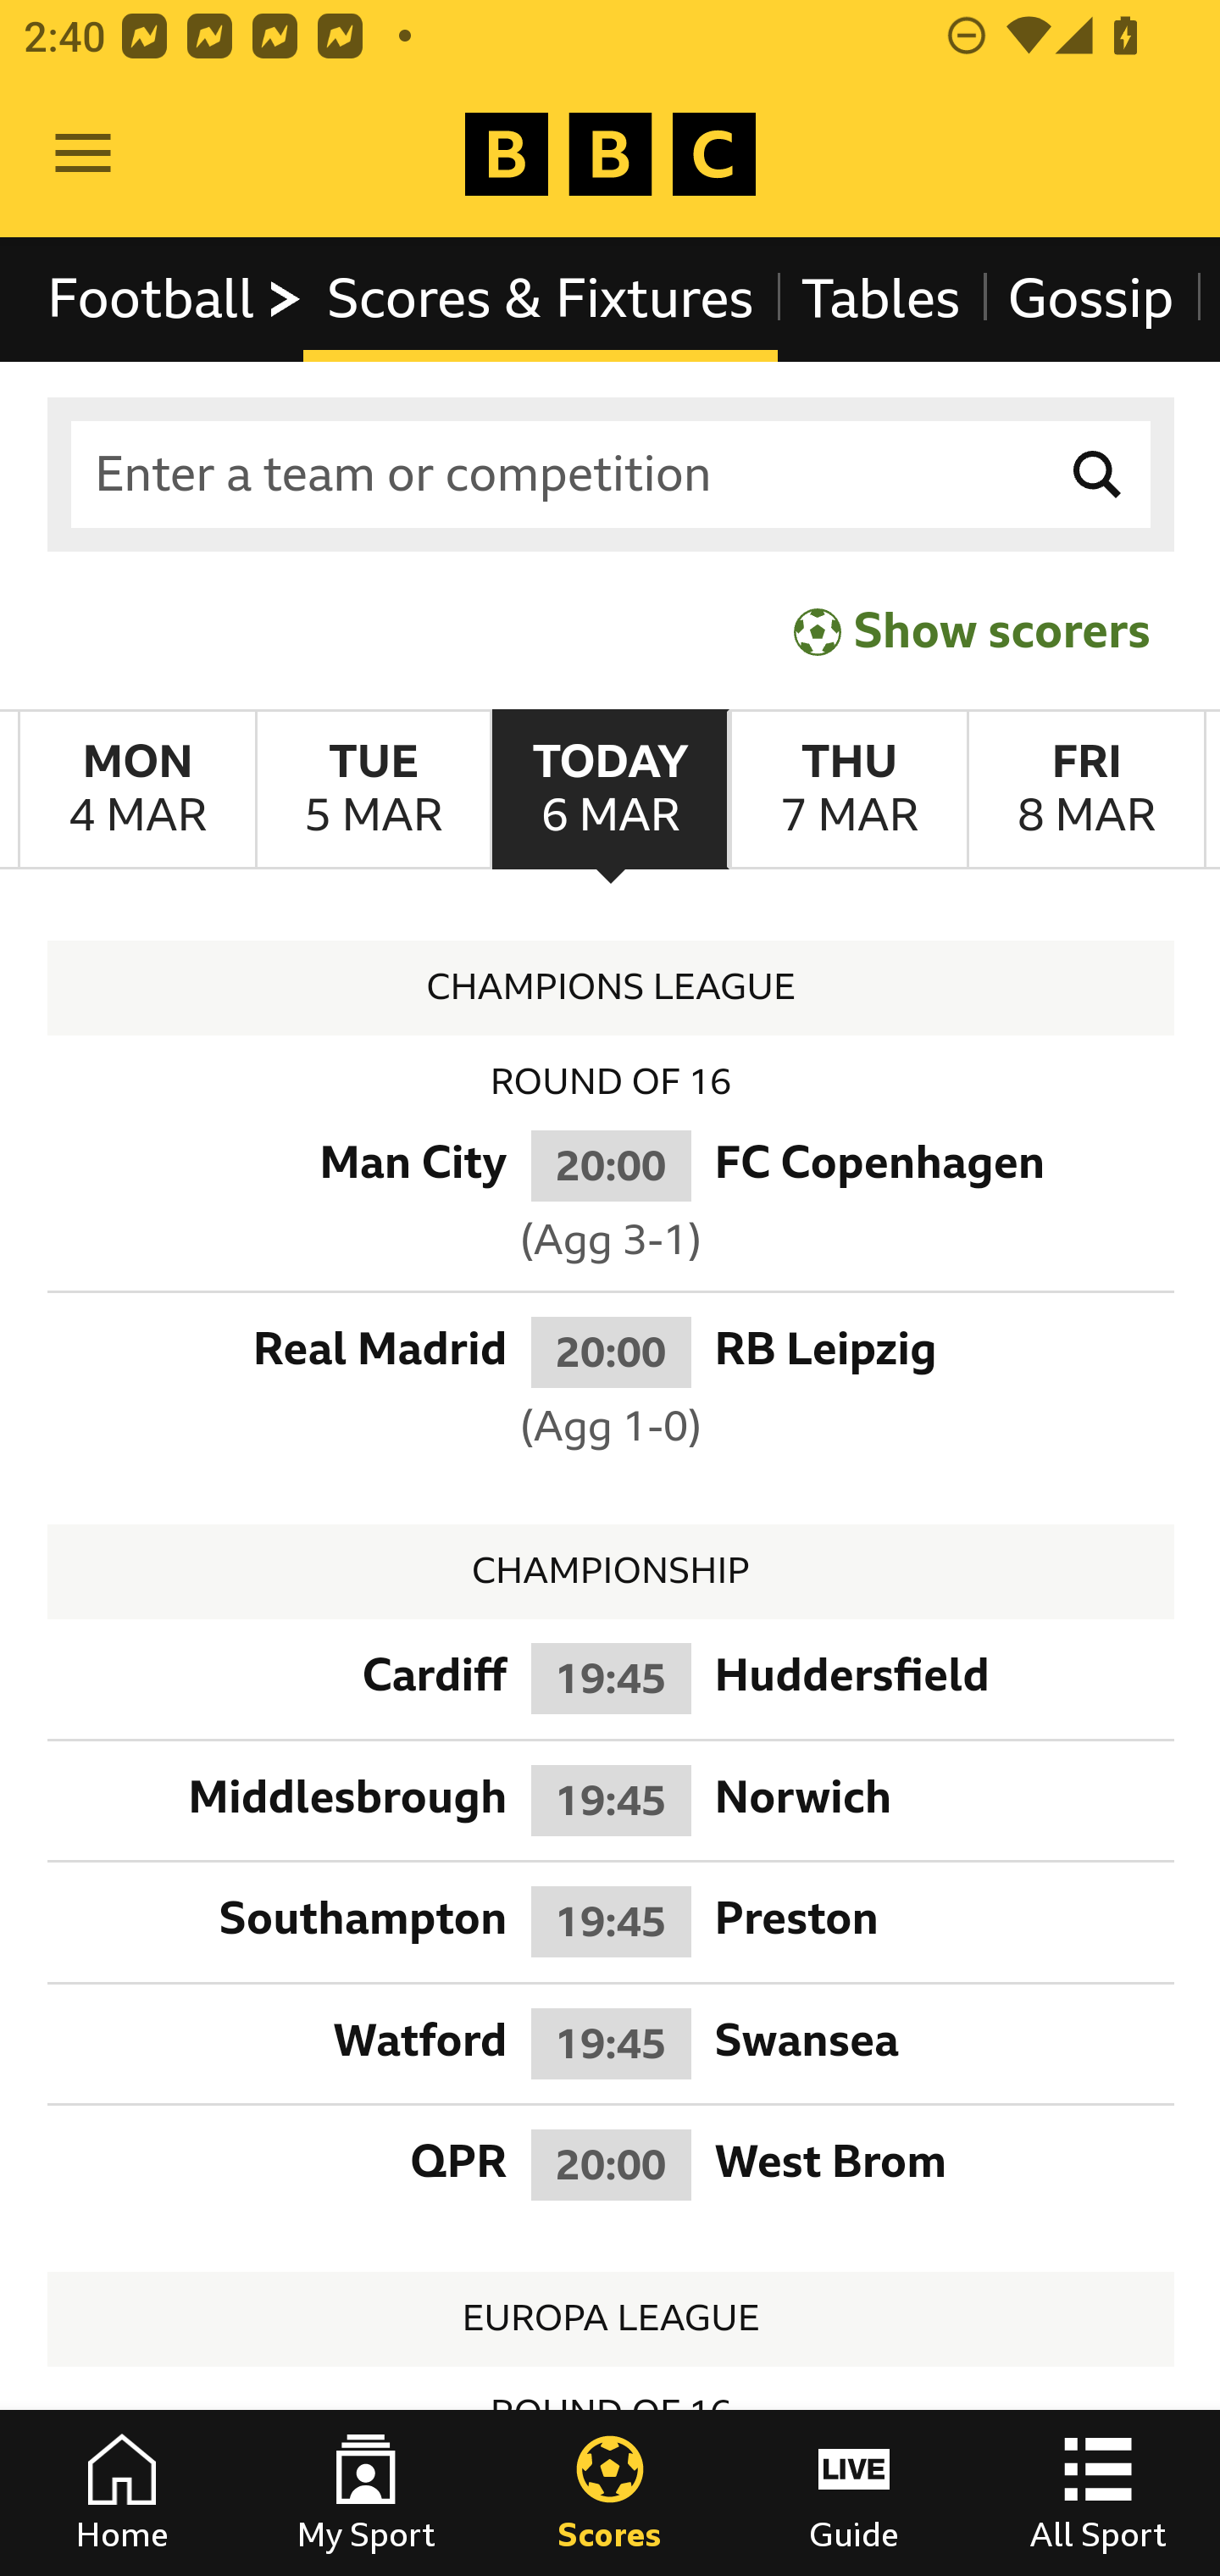  What do you see at coordinates (1098, 2493) in the screenshot?
I see `All Sport` at bounding box center [1098, 2493].